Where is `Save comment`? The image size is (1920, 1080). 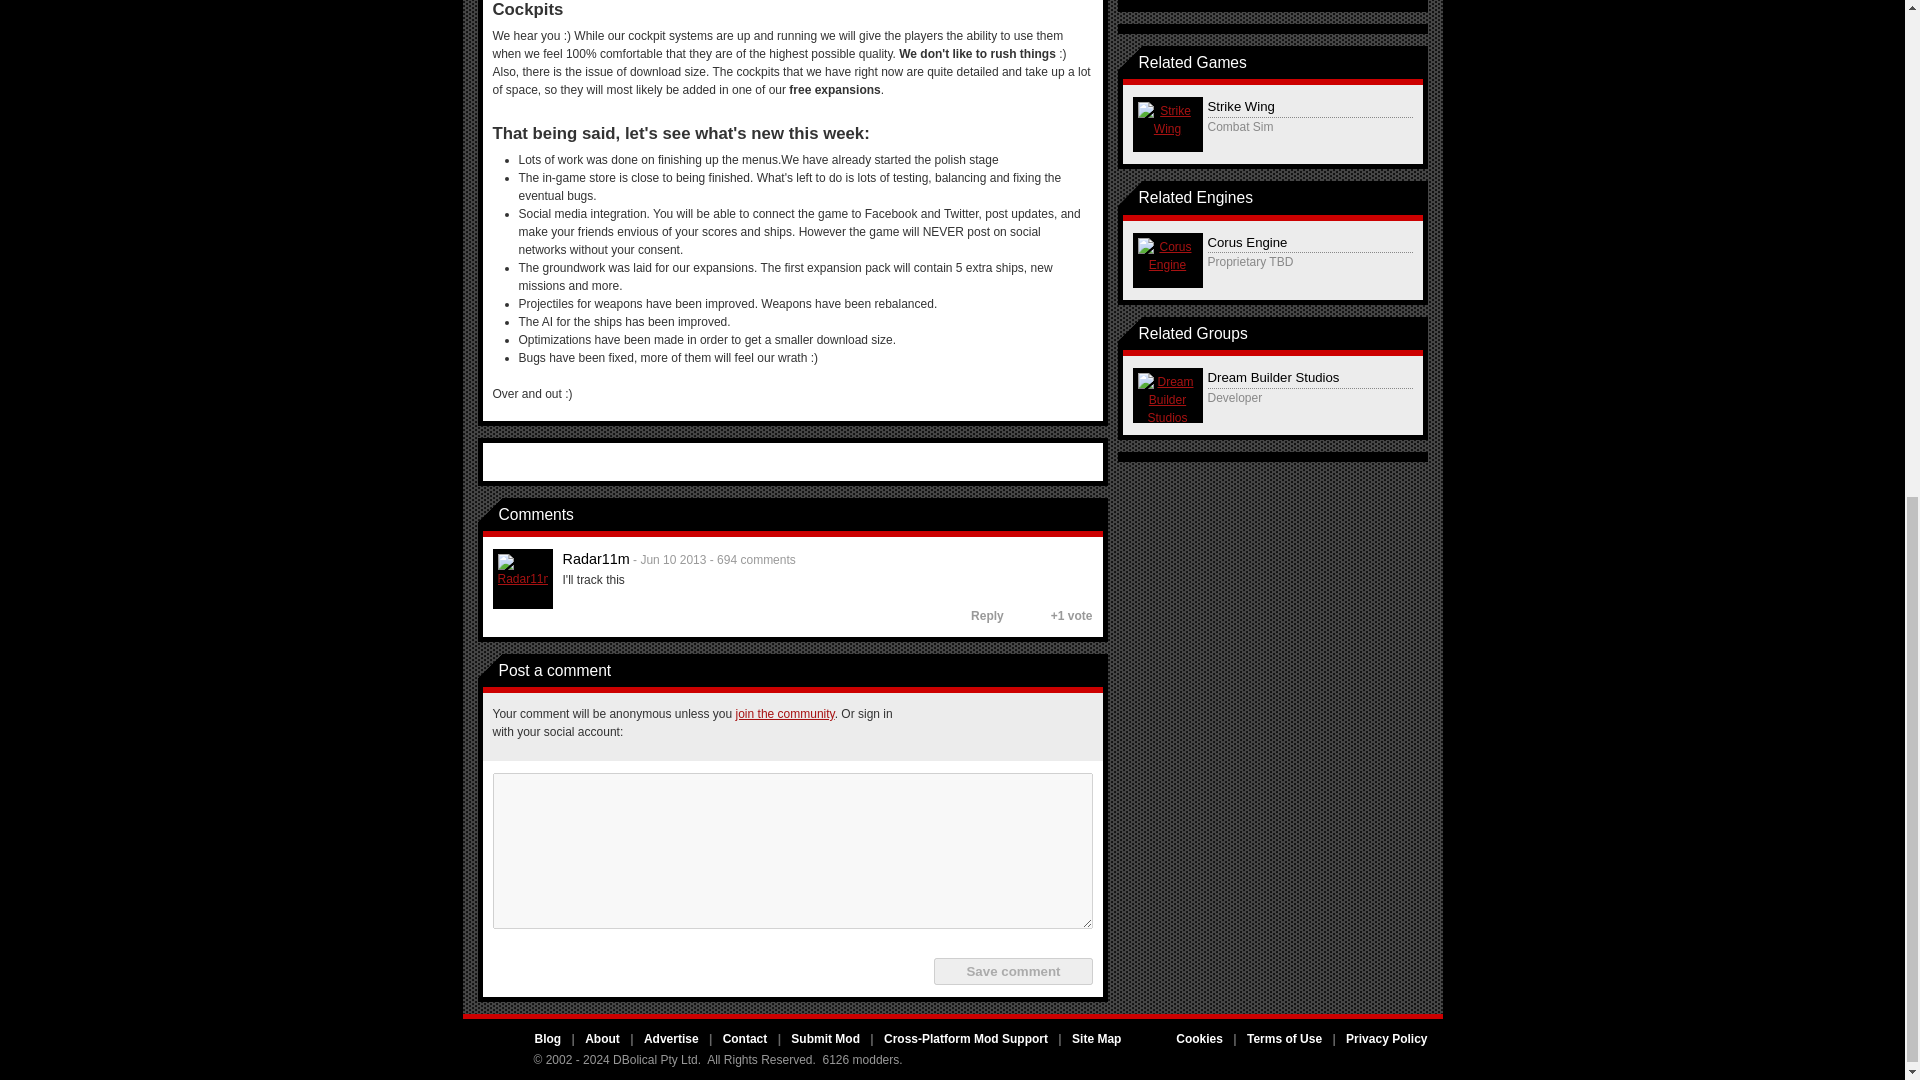
Save comment is located at coordinates (1012, 970).